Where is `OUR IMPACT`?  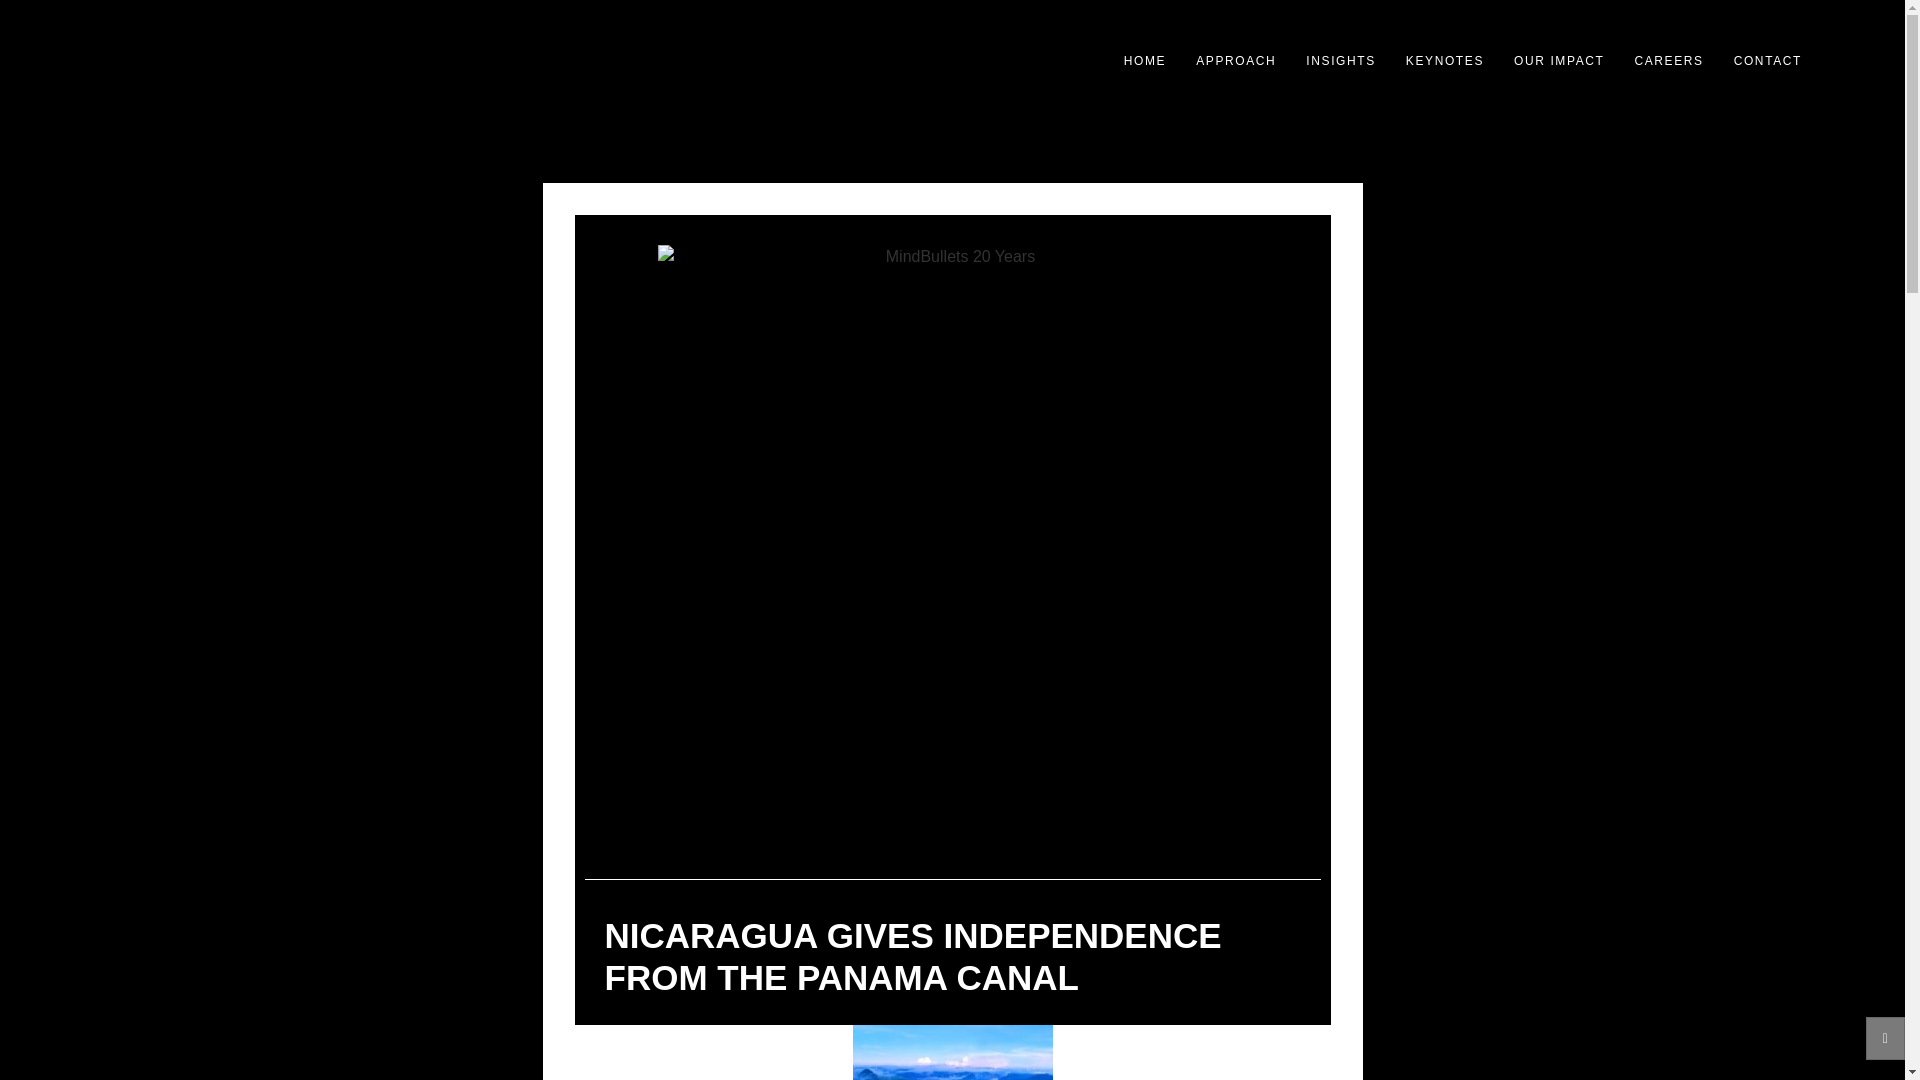
OUR IMPACT is located at coordinates (1558, 60).